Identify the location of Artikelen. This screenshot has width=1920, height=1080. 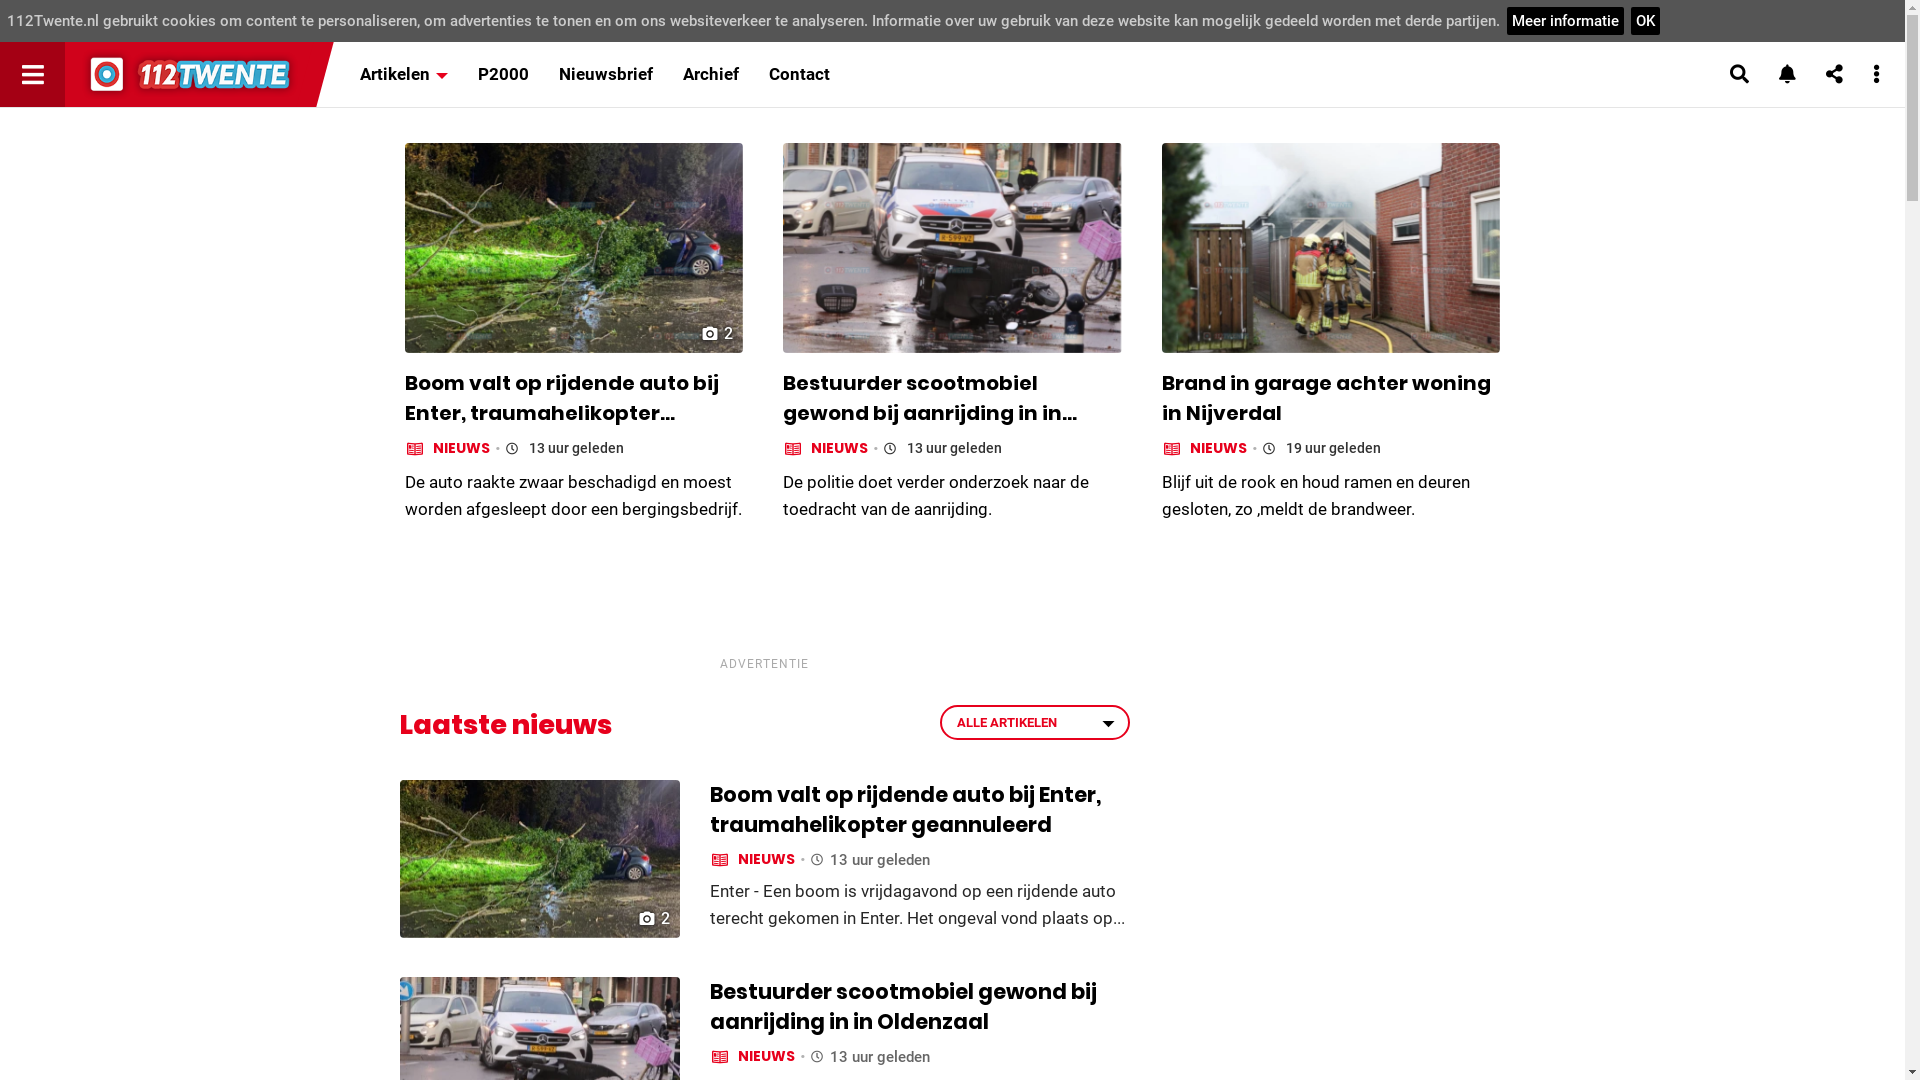
(404, 74).